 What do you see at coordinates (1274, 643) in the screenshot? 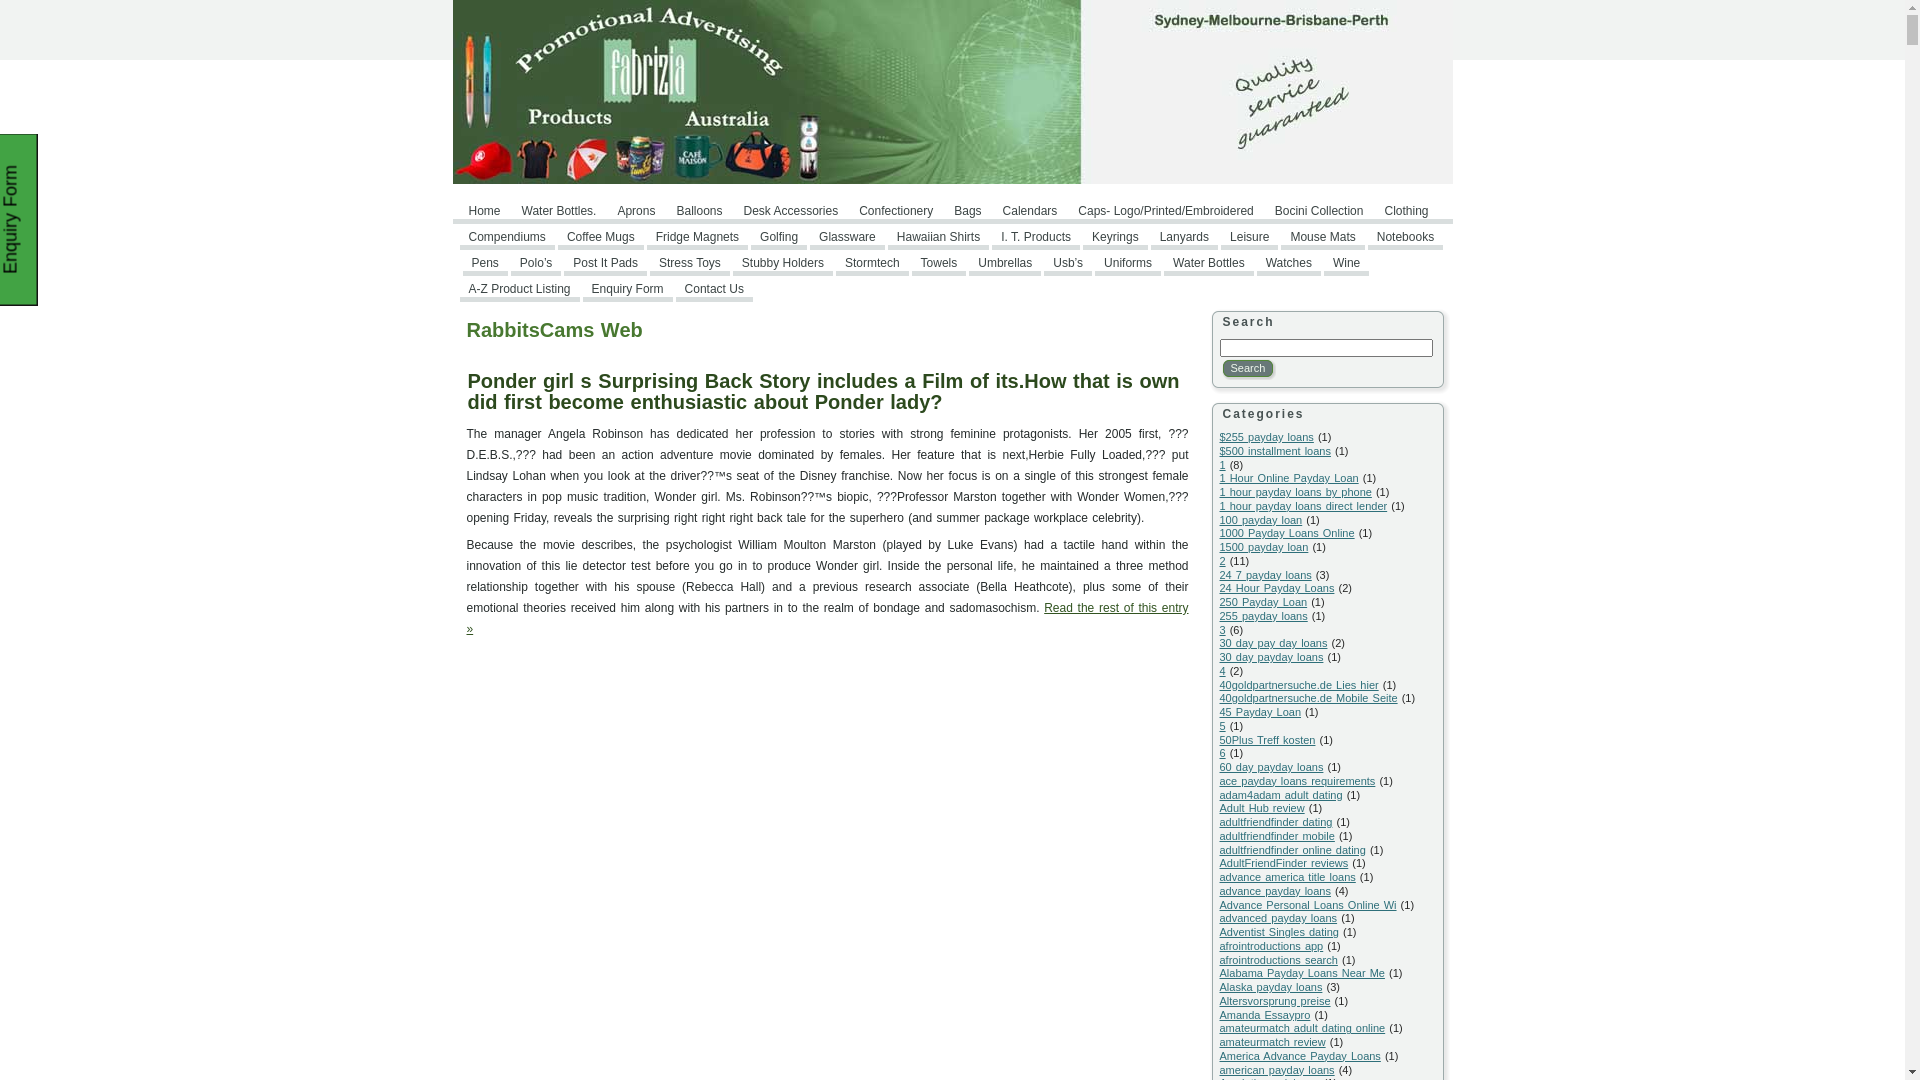
I see `30 day pay day loans` at bounding box center [1274, 643].